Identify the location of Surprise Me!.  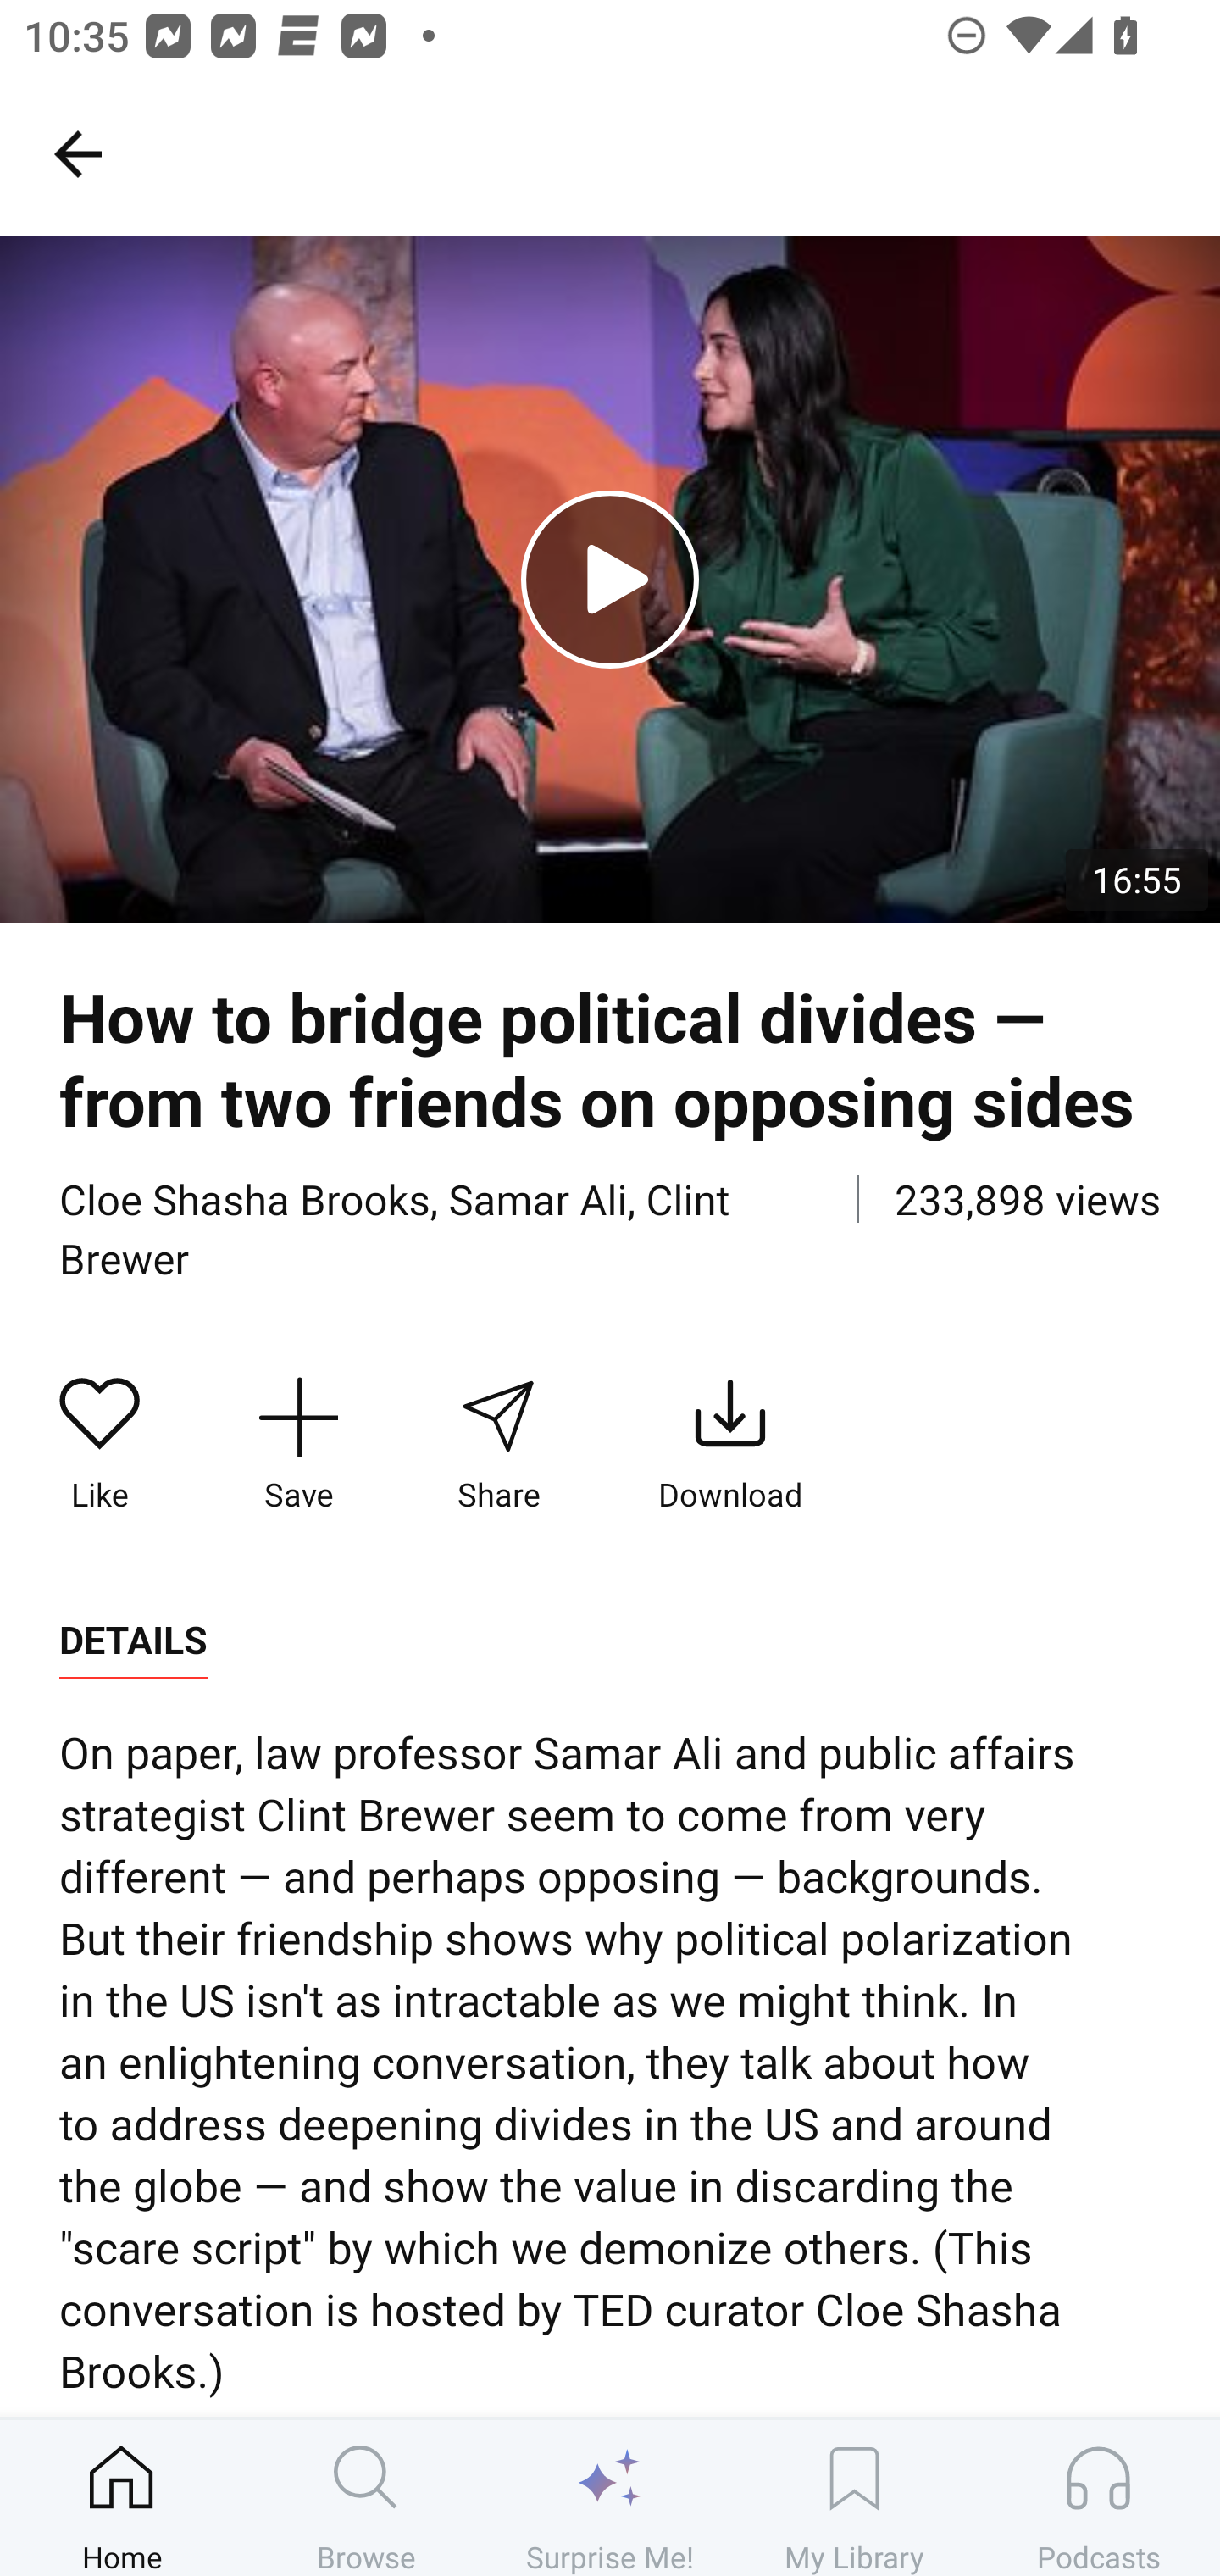
(610, 2497).